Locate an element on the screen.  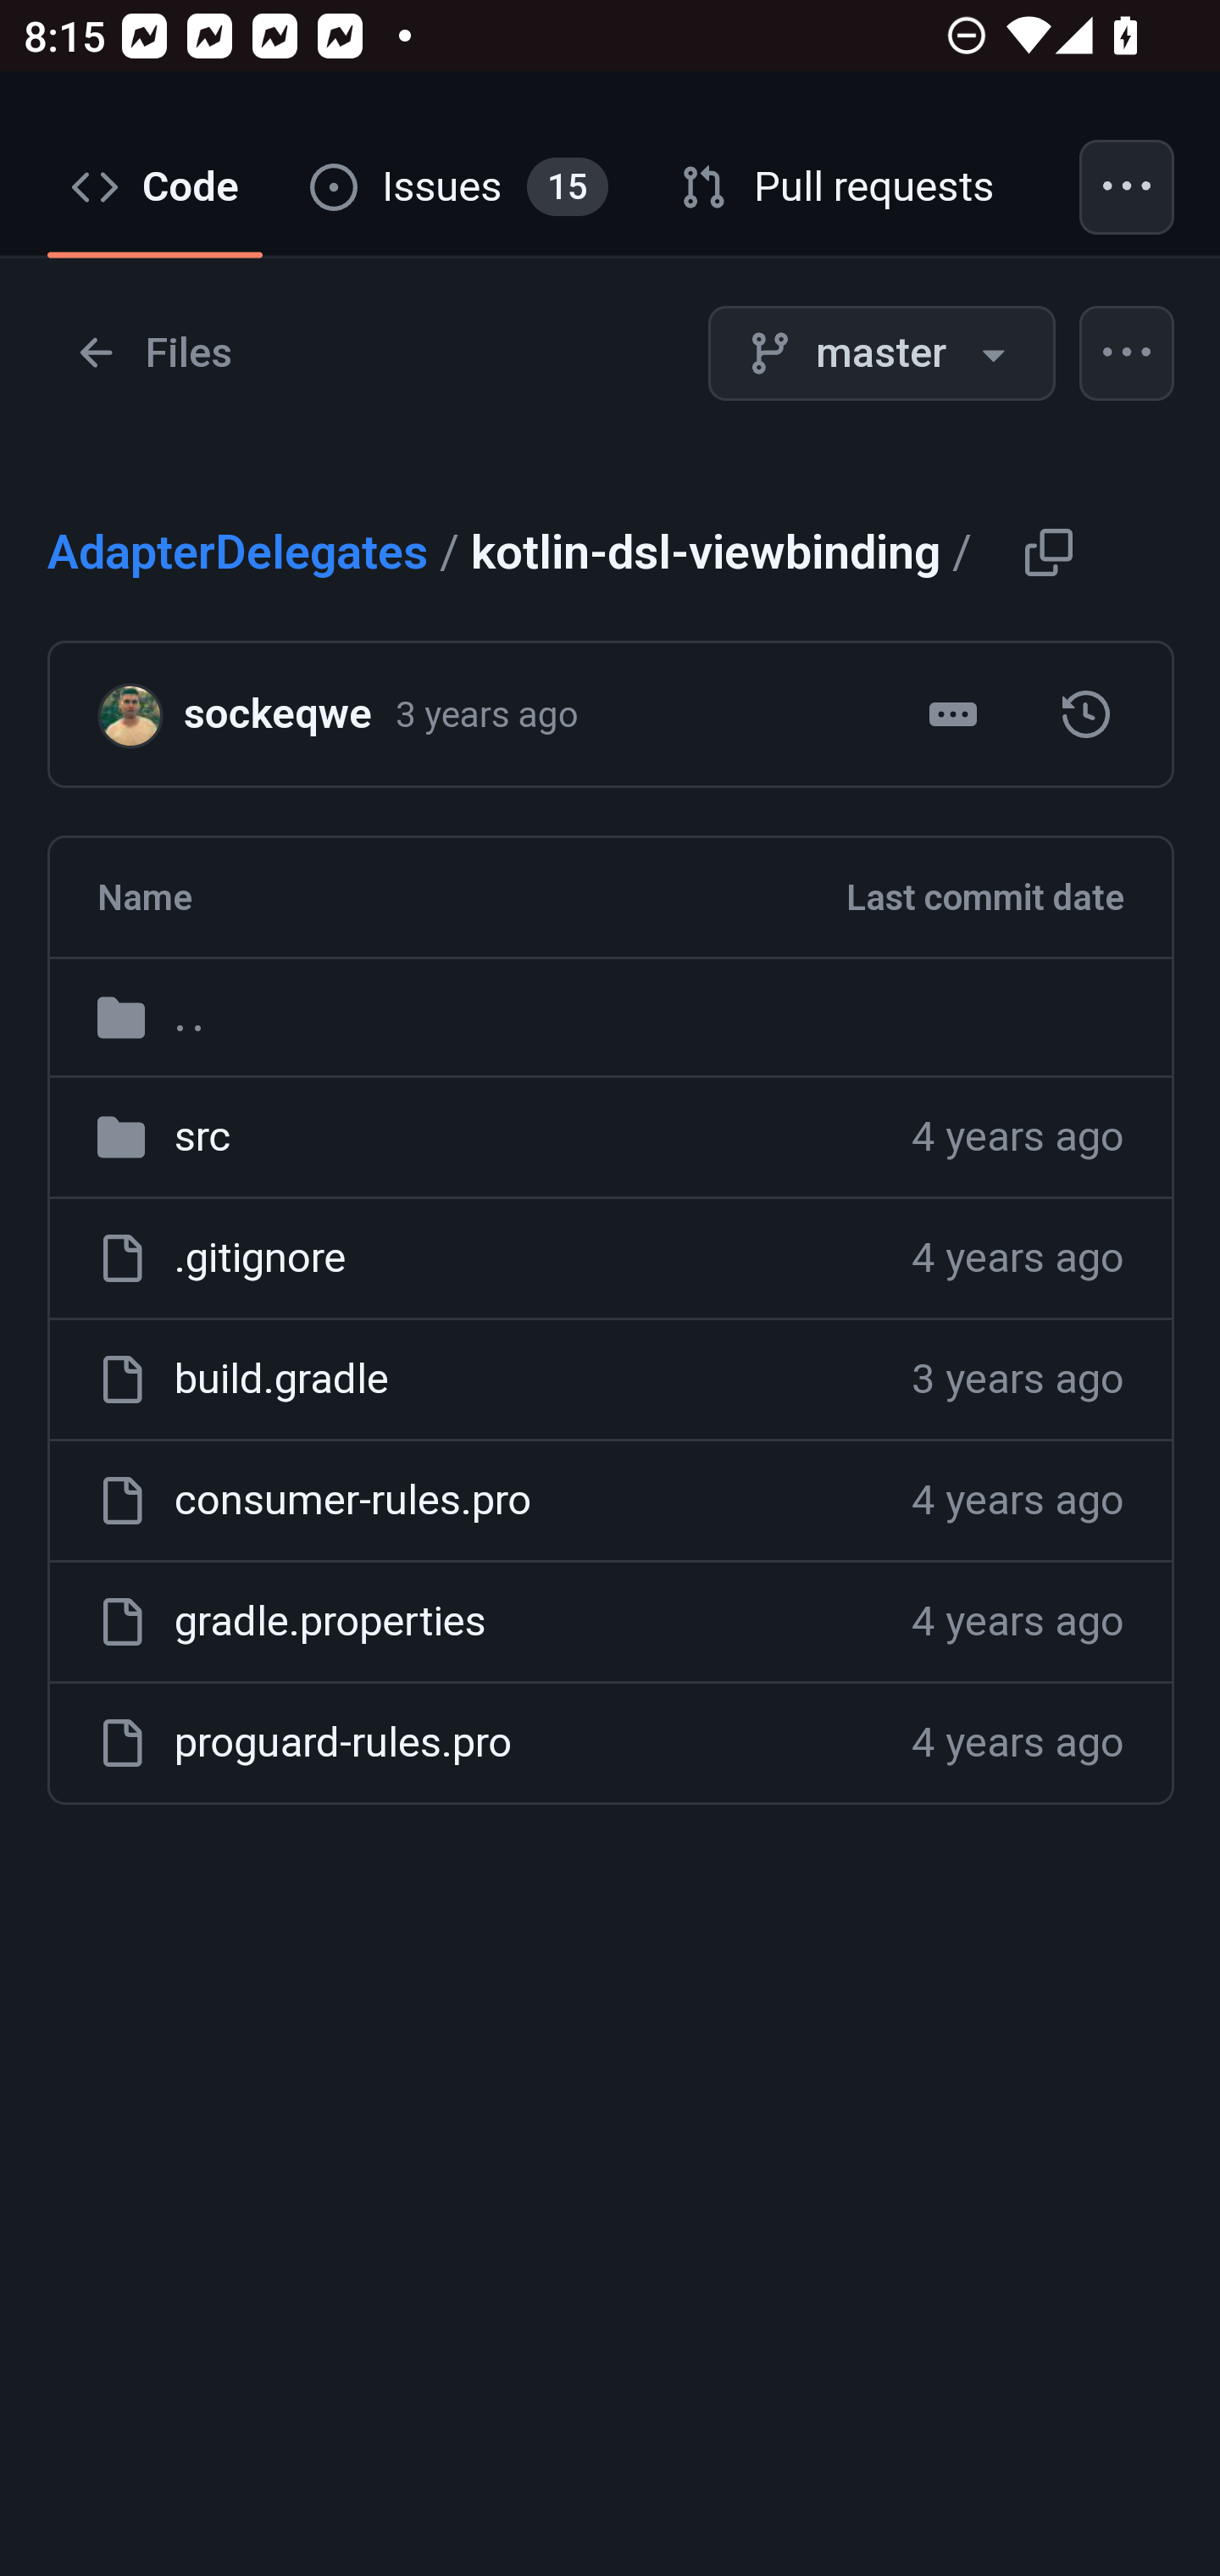
.gitignore, (File) .gitignore is located at coordinates (259, 1261).